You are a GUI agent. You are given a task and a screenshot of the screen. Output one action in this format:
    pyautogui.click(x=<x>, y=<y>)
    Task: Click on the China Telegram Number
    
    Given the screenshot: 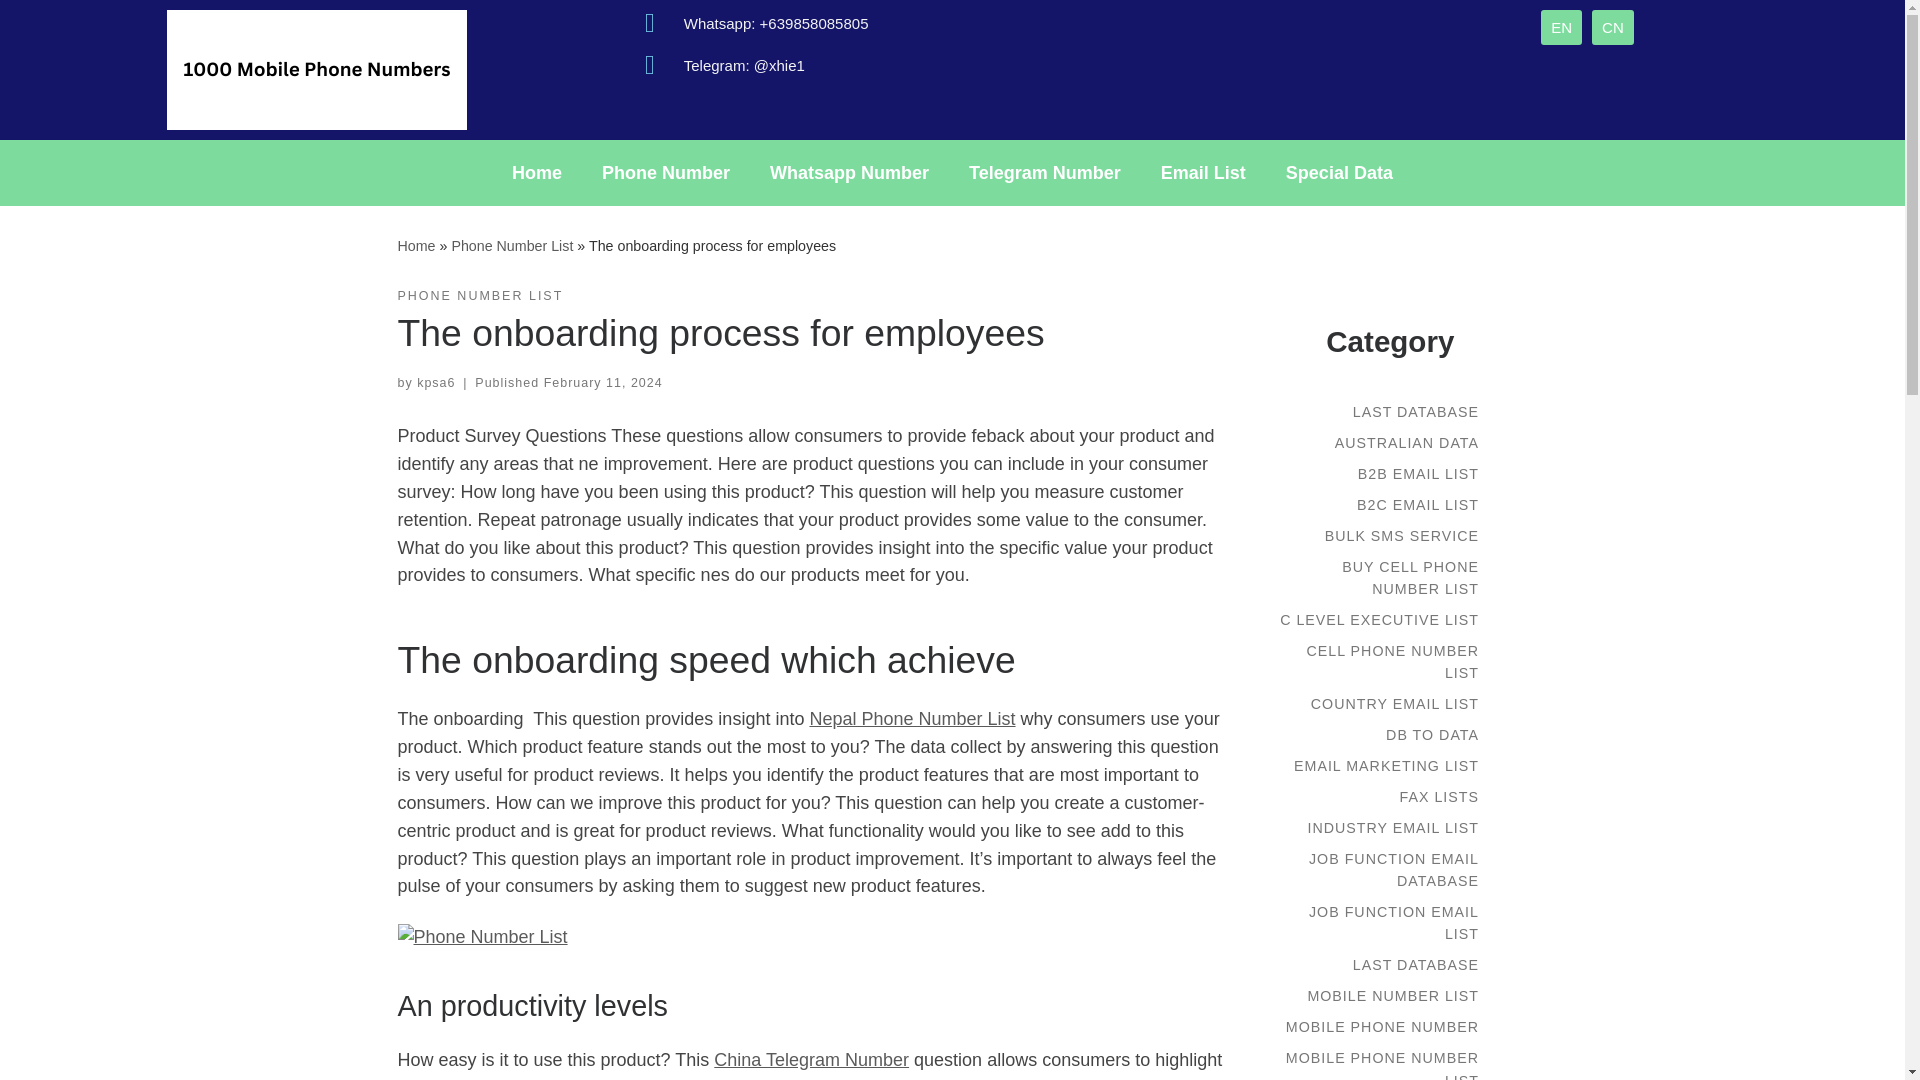 What is the action you would take?
    pyautogui.click(x=811, y=1060)
    